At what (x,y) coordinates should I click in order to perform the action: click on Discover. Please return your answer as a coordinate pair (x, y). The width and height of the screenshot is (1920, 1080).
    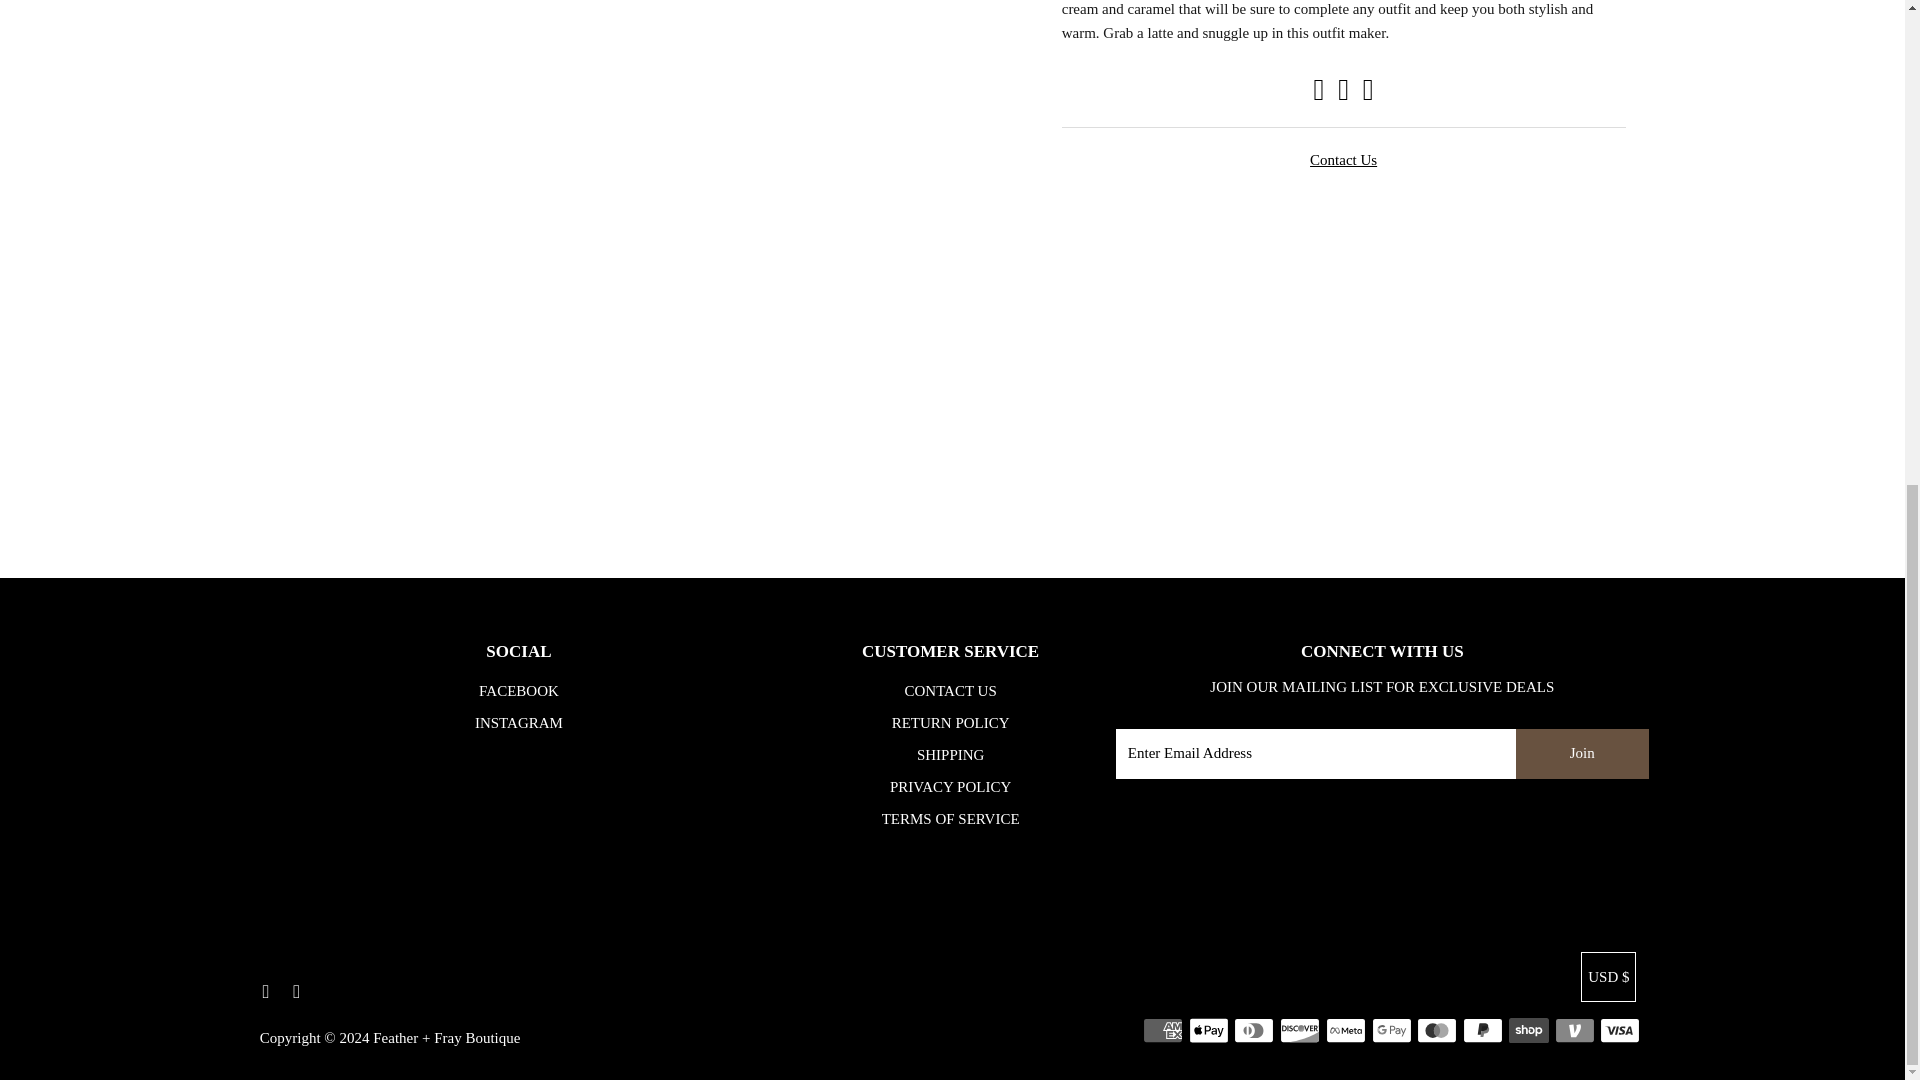
    Looking at the image, I should click on (1300, 1030).